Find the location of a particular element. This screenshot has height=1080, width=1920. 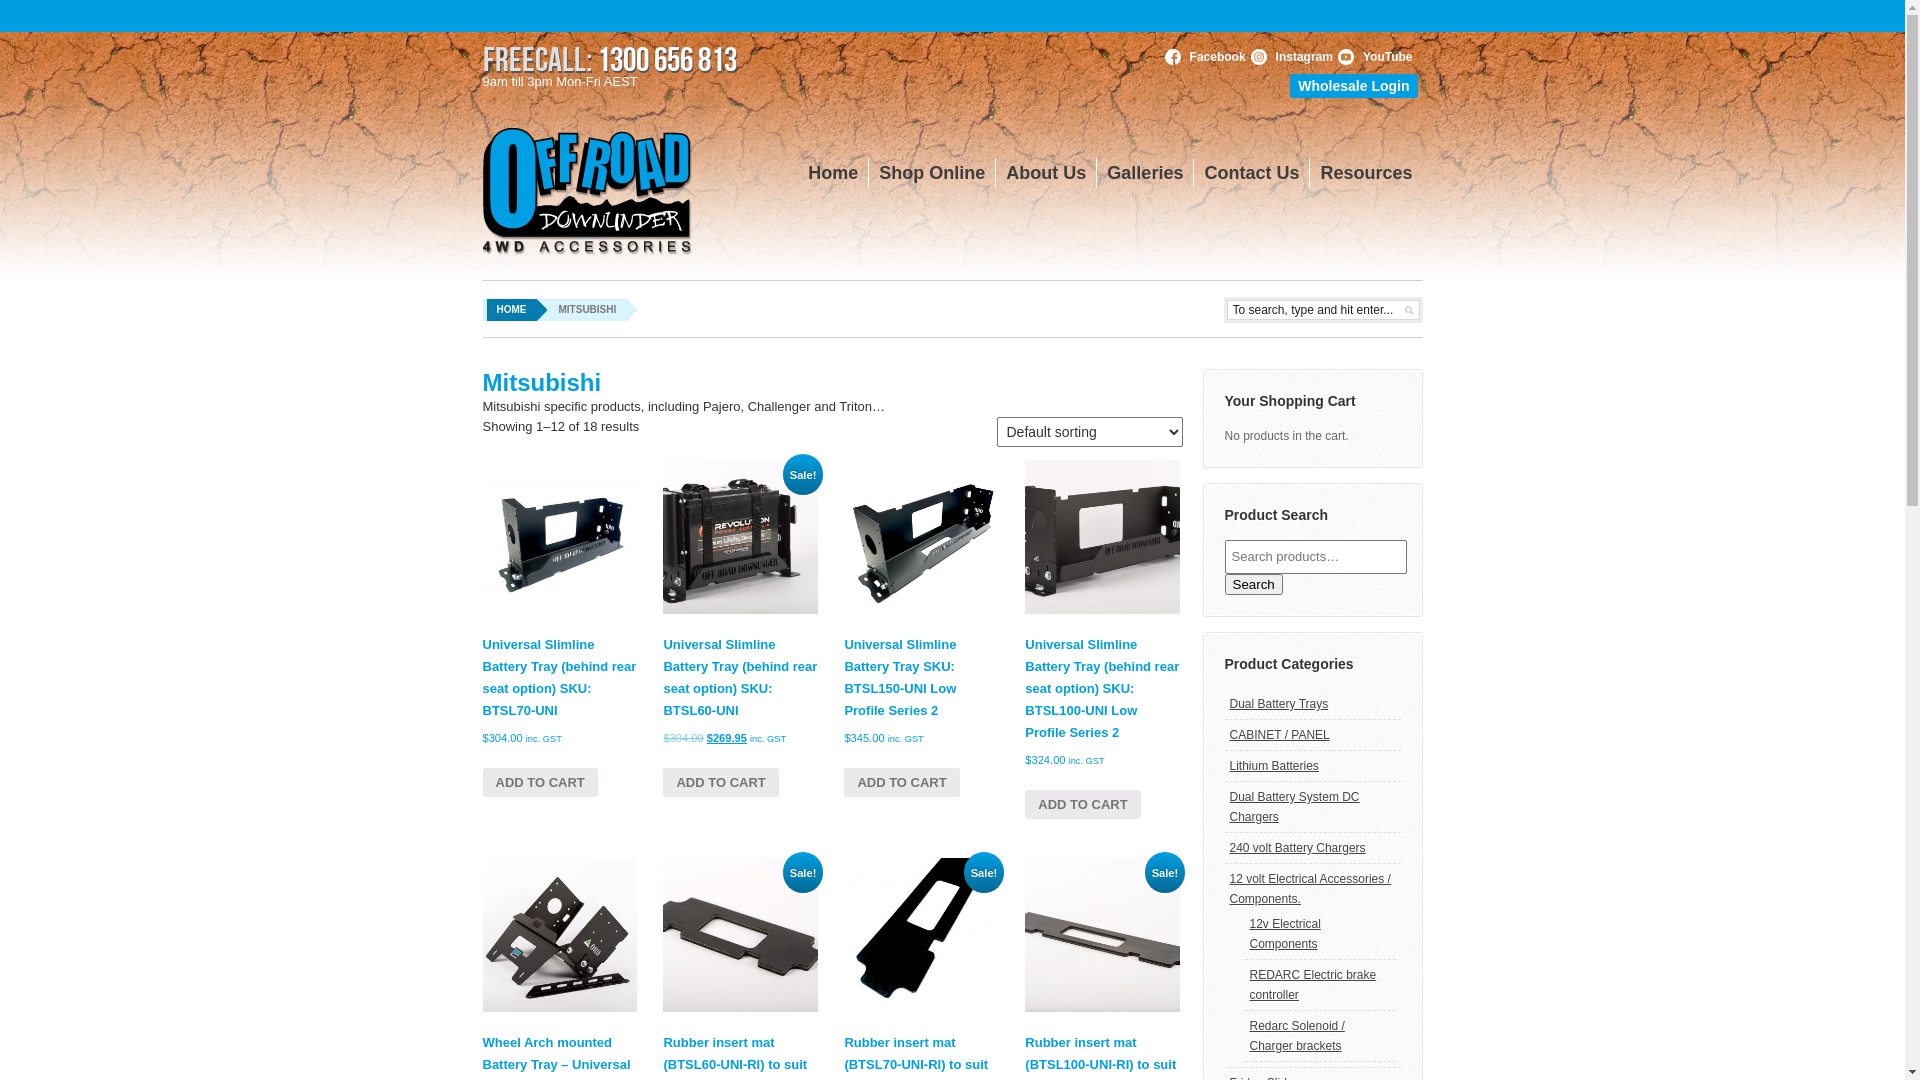

Dual Battery System DC Chargers is located at coordinates (1295, 807).